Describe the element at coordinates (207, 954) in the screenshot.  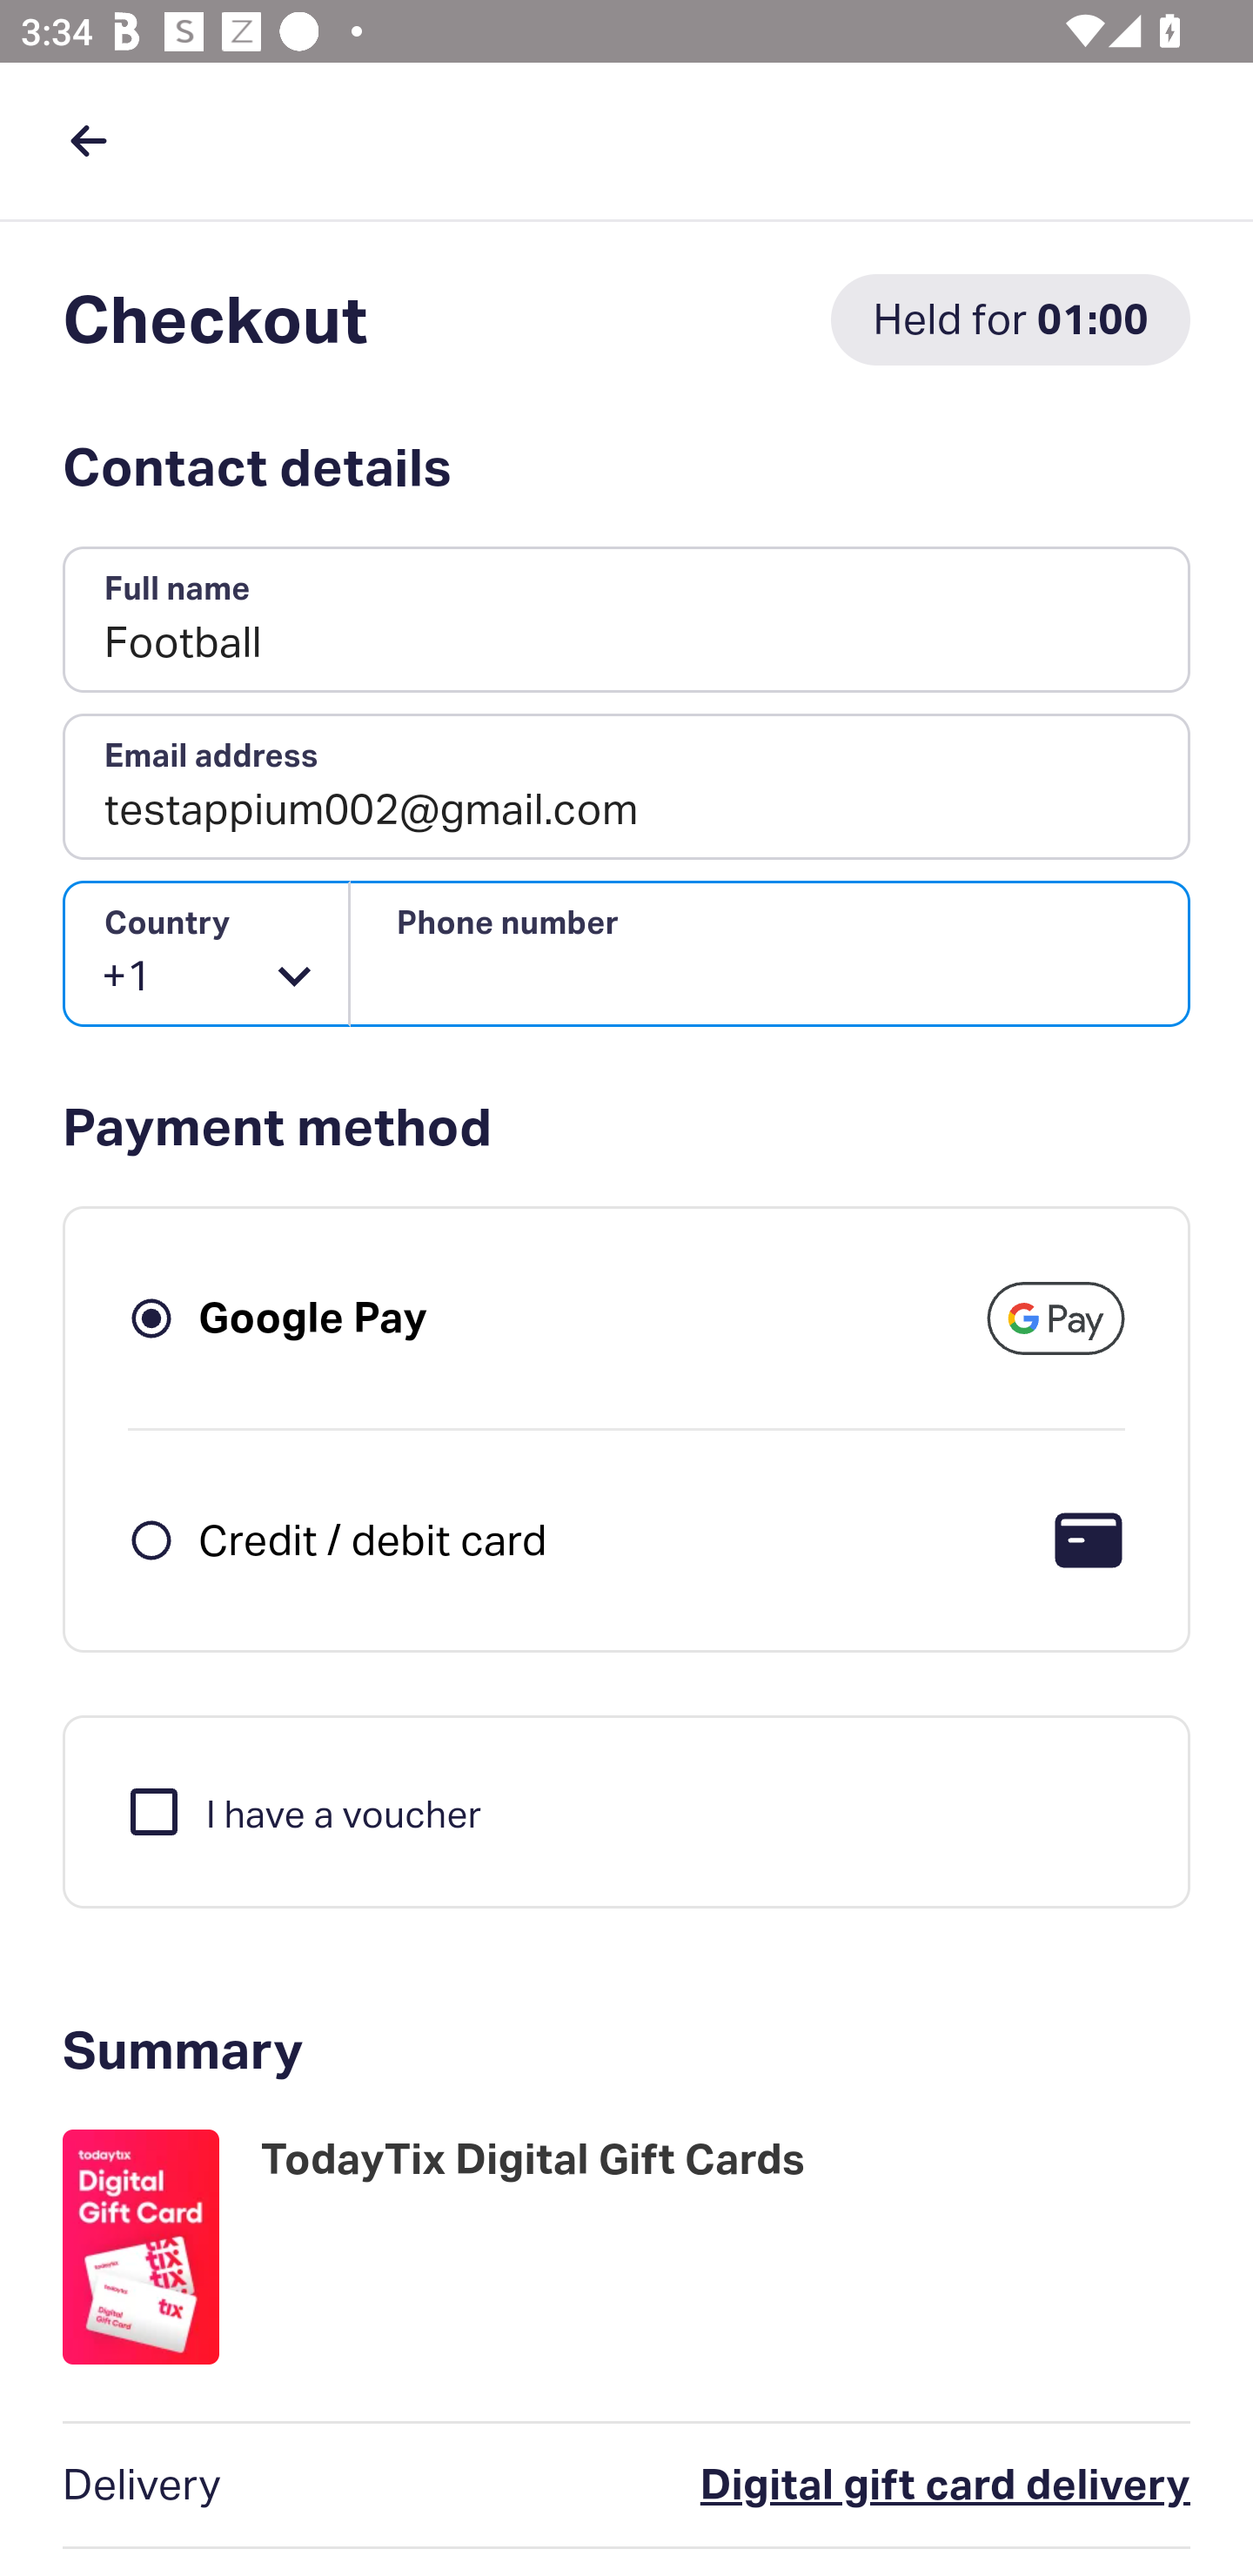
I see `  +1` at that location.